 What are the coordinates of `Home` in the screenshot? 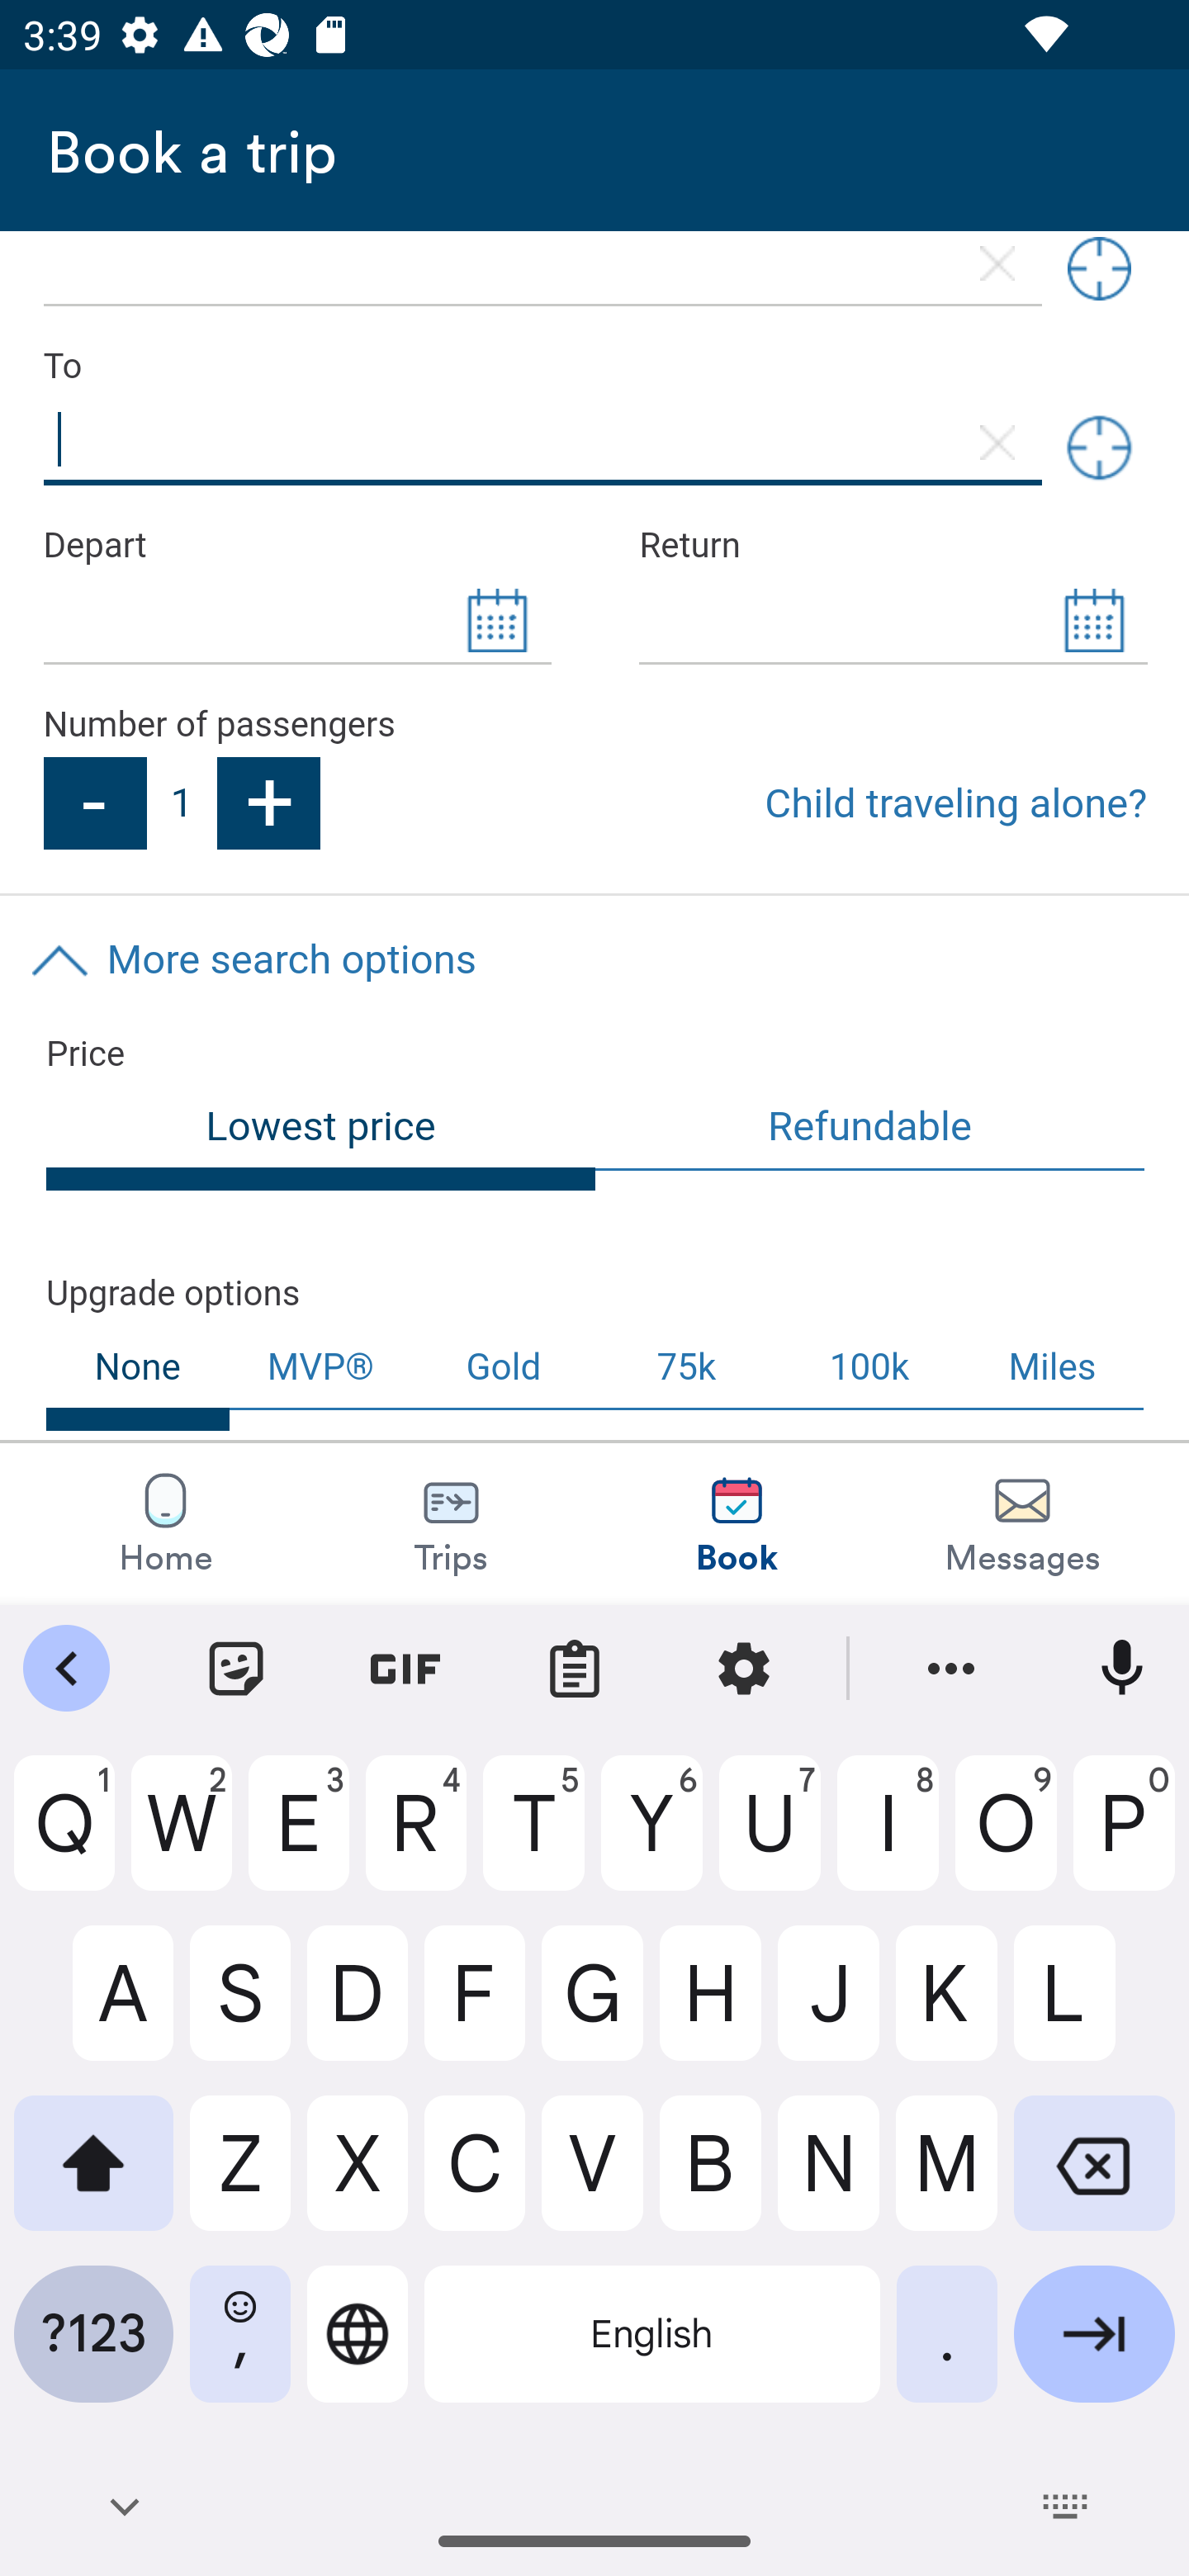 It's located at (165, 1523).